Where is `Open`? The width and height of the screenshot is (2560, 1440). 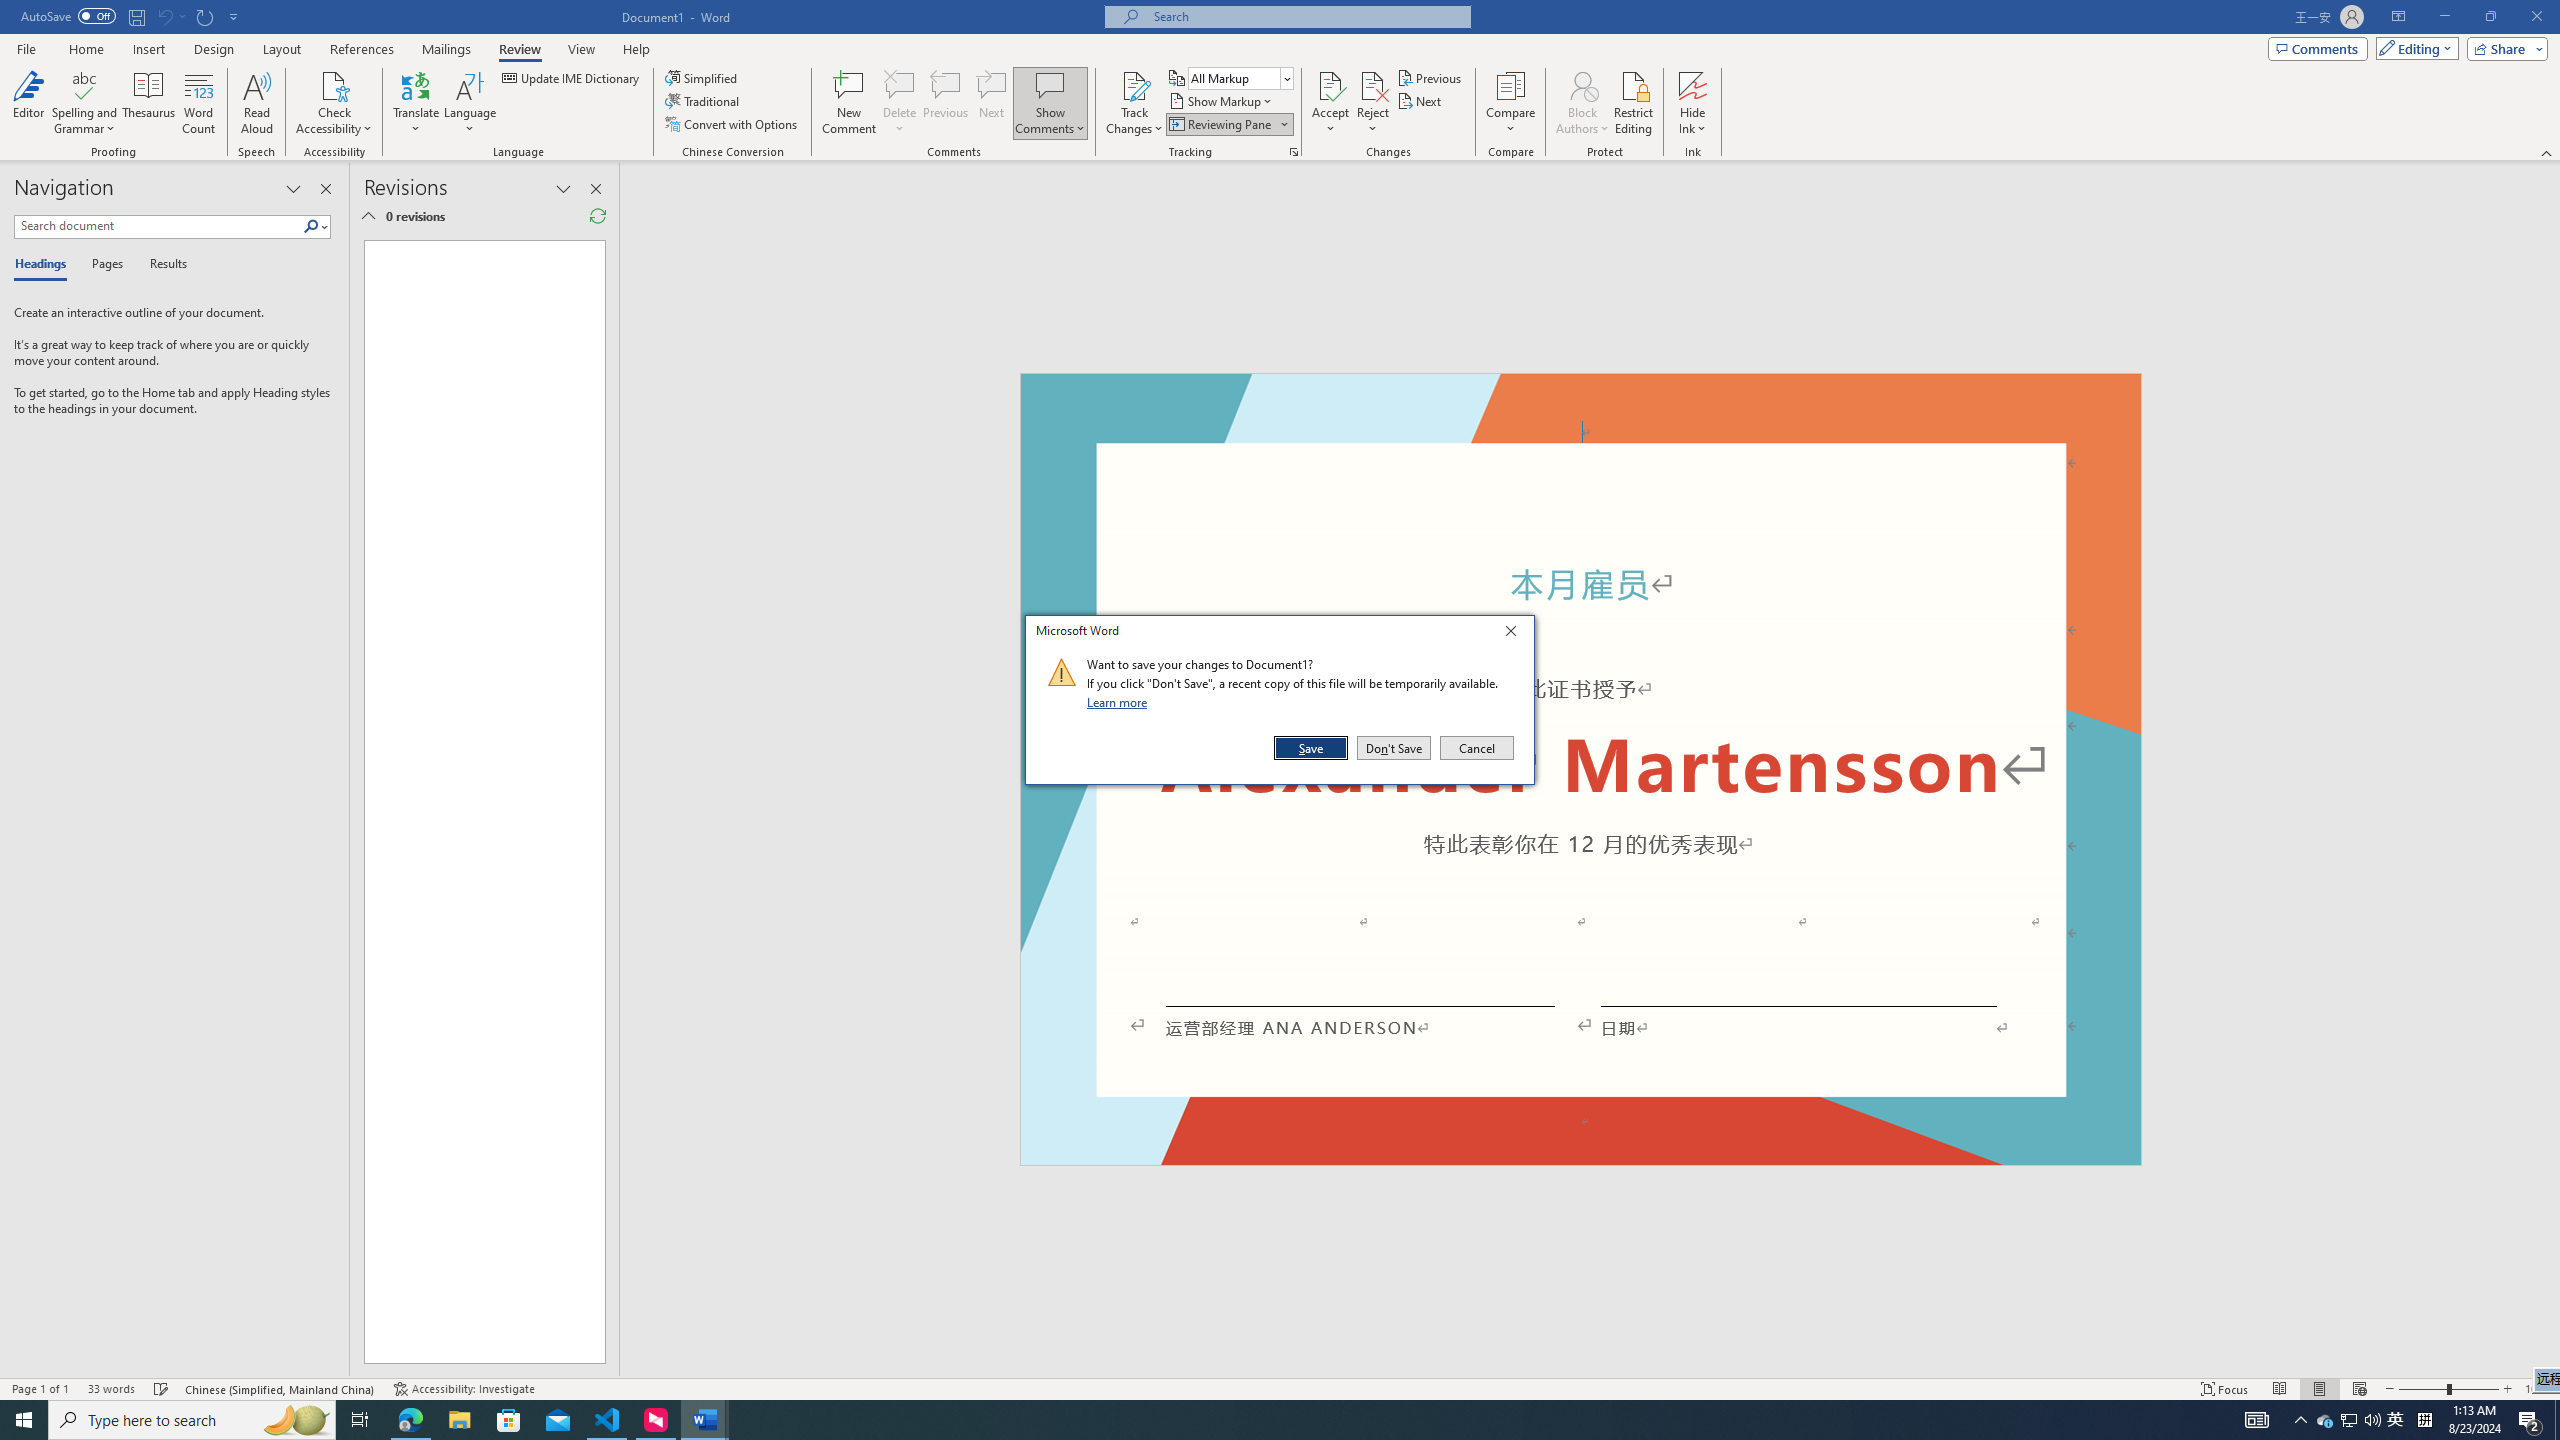
Open is located at coordinates (1286, 78).